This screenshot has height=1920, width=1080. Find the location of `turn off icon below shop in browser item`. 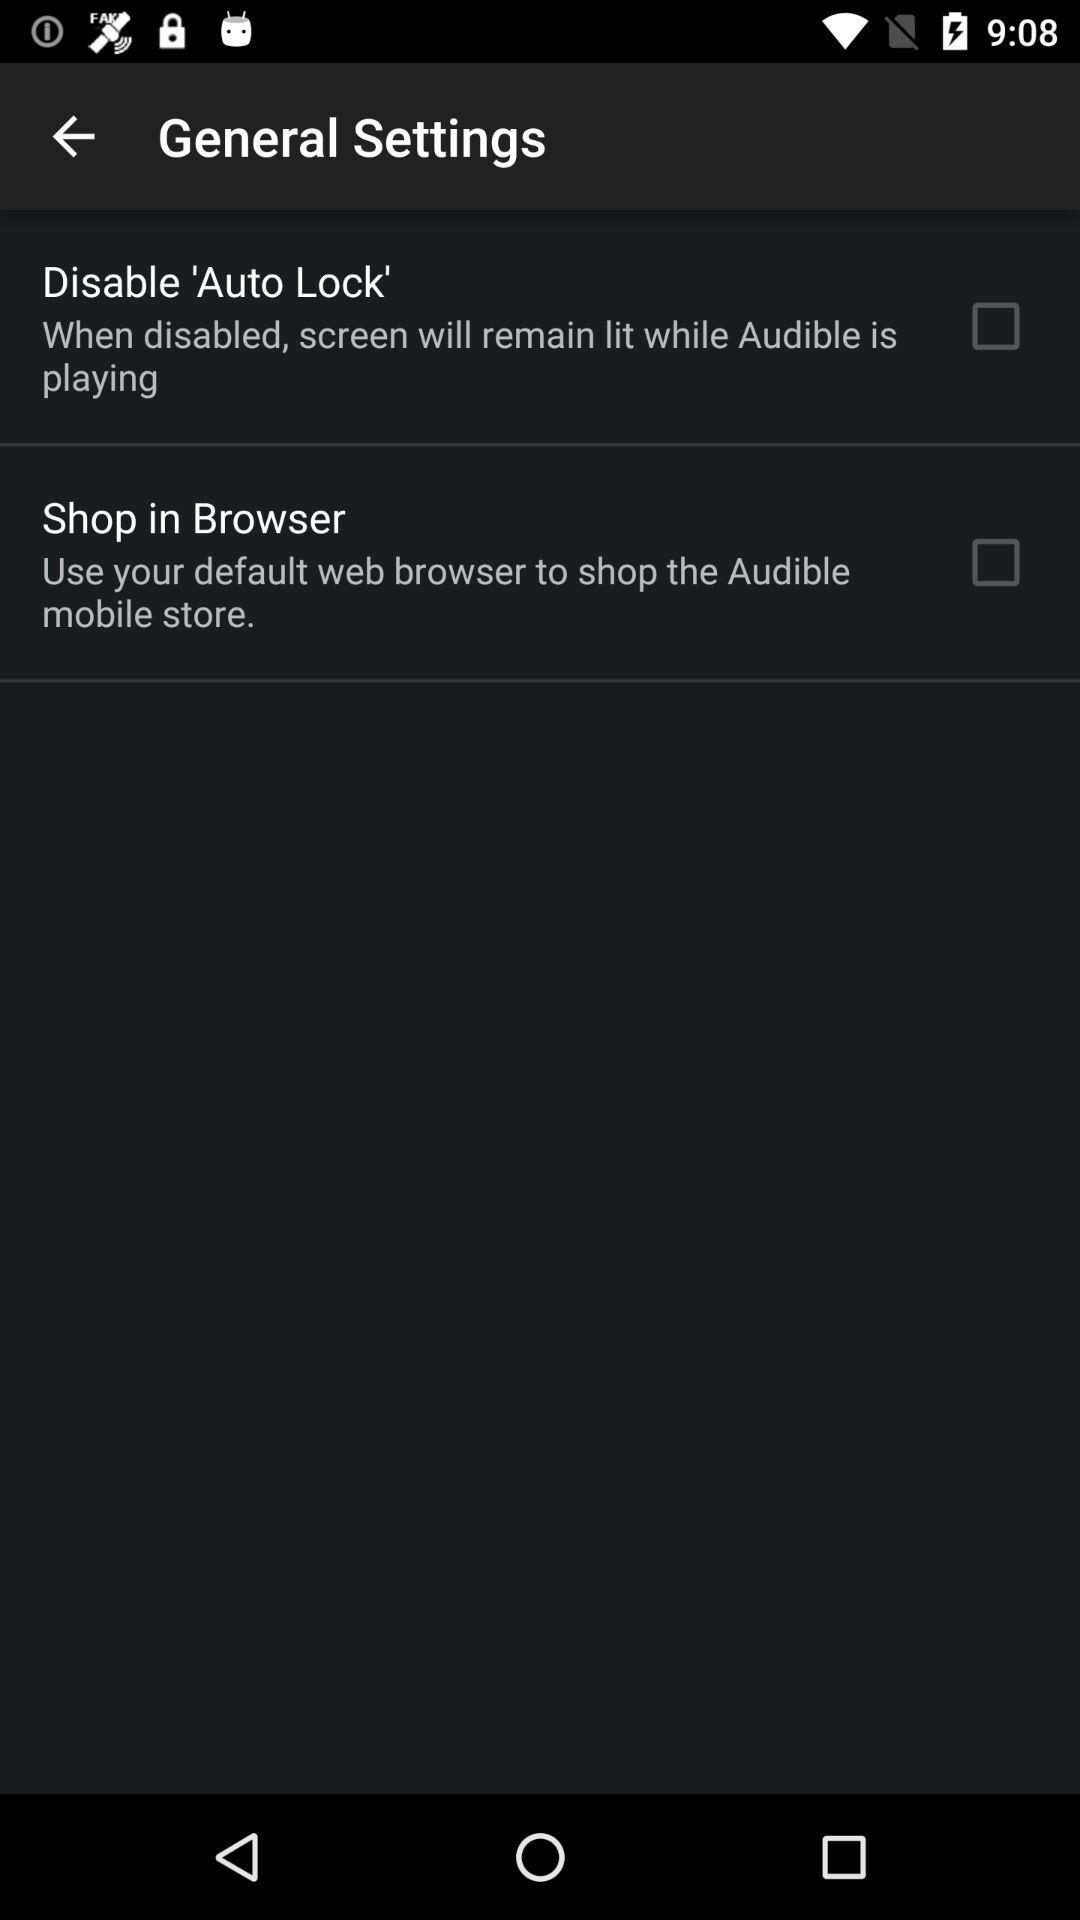

turn off icon below shop in browser item is located at coordinates (477, 591).